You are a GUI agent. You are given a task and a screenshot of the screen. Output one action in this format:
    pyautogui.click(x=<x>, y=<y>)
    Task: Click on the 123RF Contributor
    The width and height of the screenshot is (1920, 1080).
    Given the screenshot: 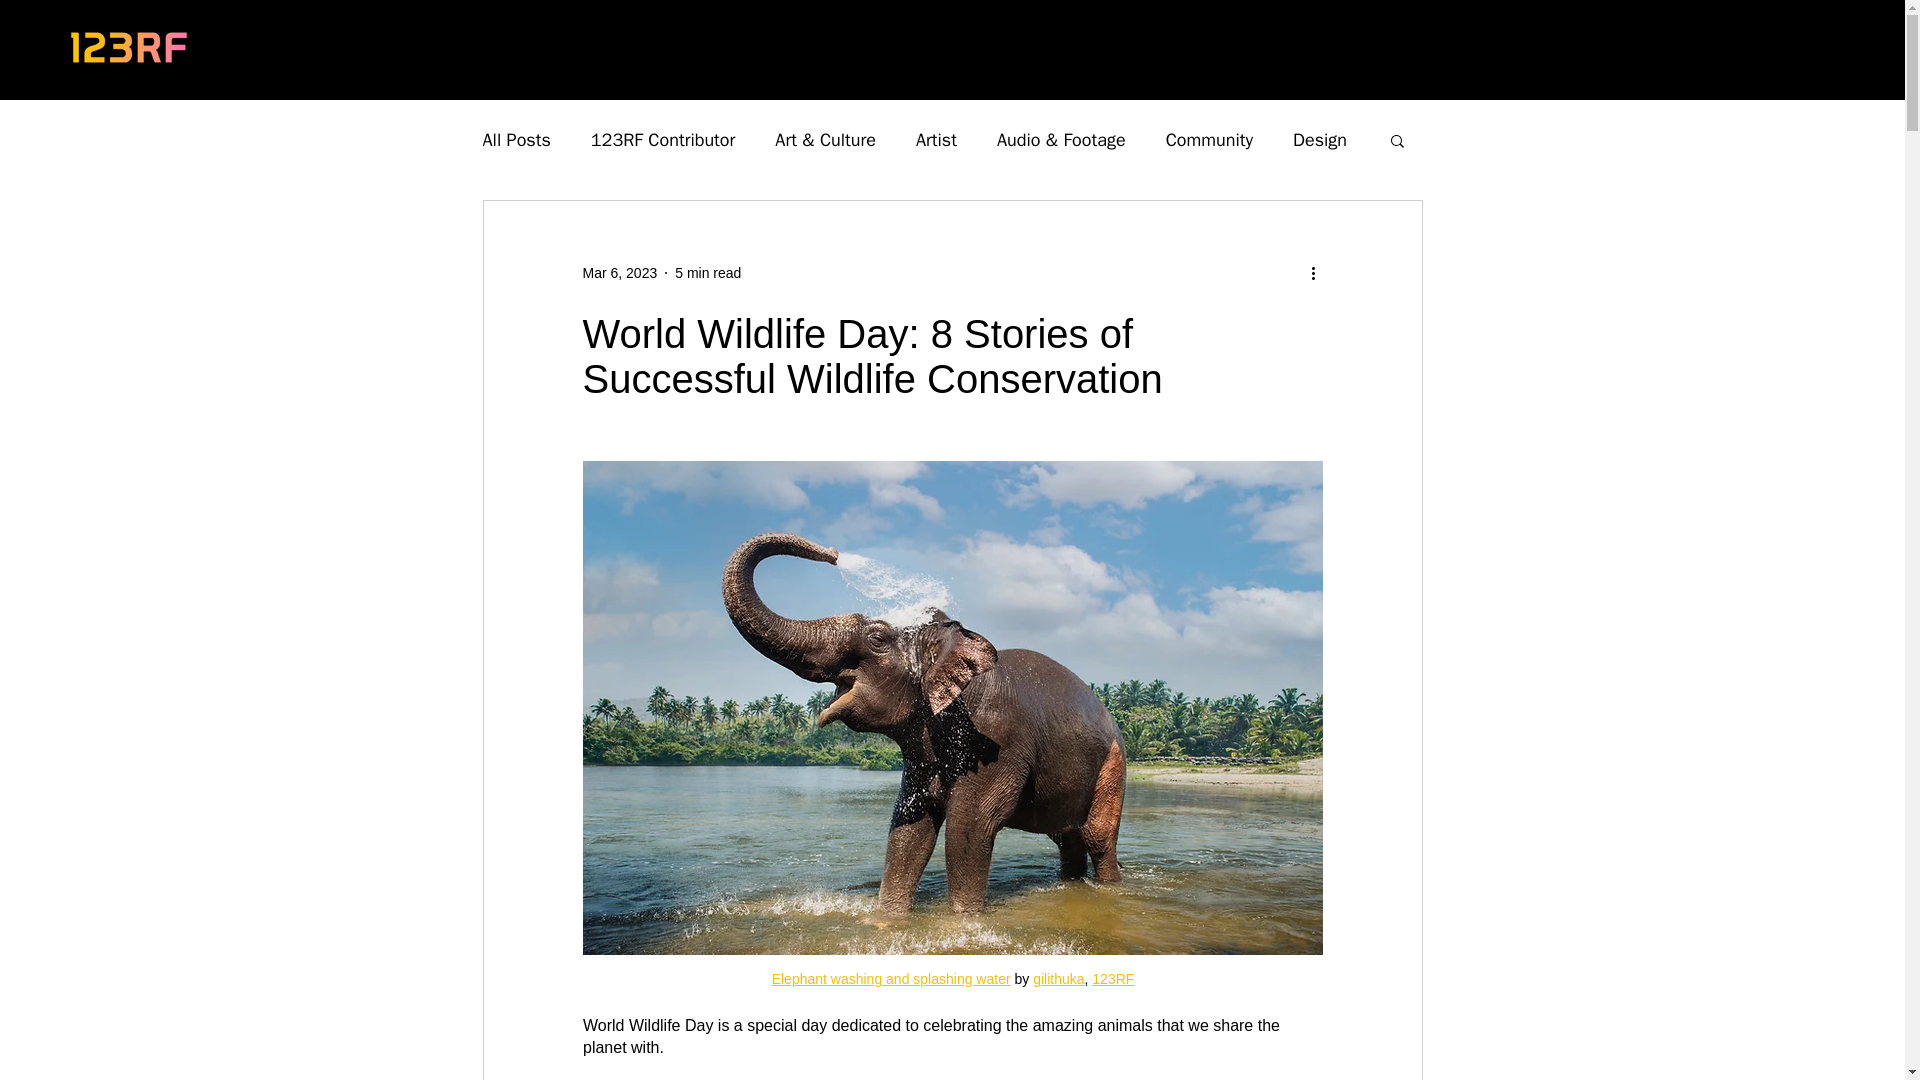 What is the action you would take?
    pyautogui.click(x=663, y=140)
    